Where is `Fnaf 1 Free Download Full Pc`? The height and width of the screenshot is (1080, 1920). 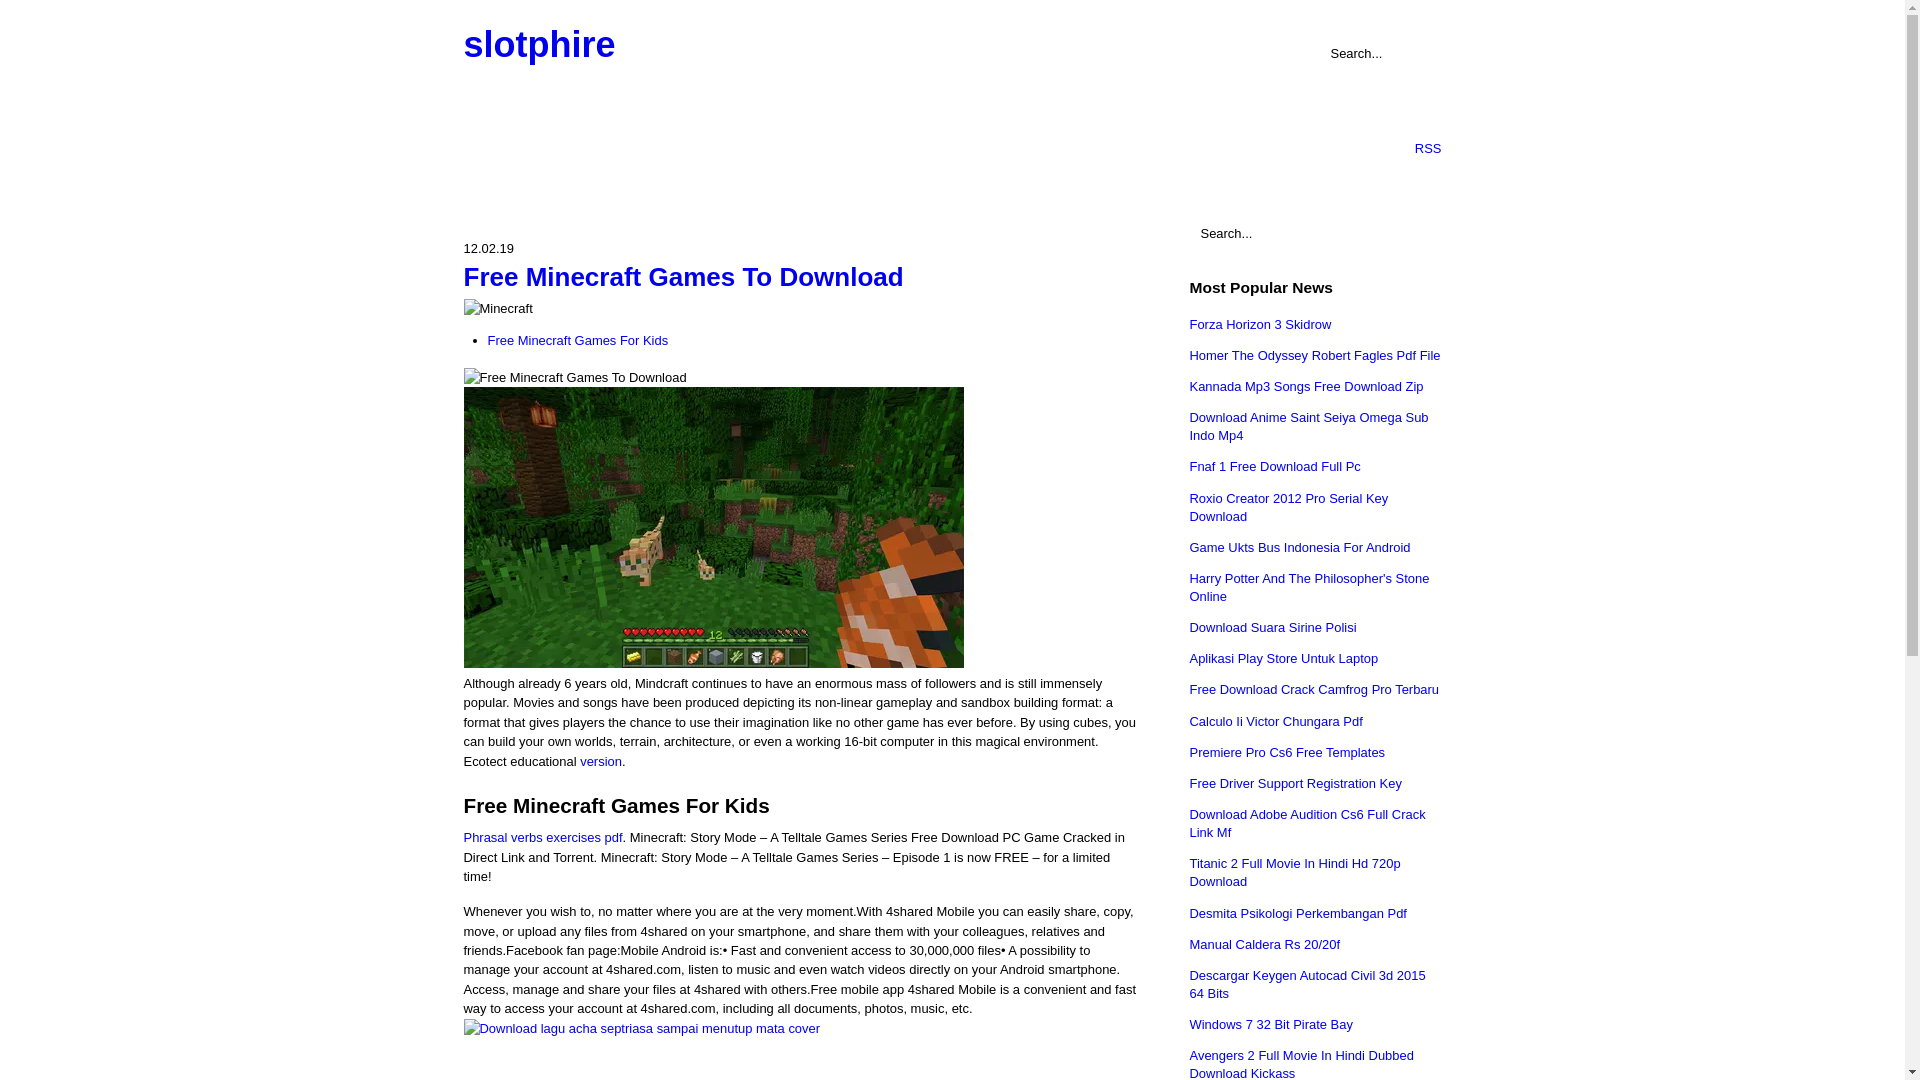 Fnaf 1 Free Download Full Pc is located at coordinates (1276, 466).